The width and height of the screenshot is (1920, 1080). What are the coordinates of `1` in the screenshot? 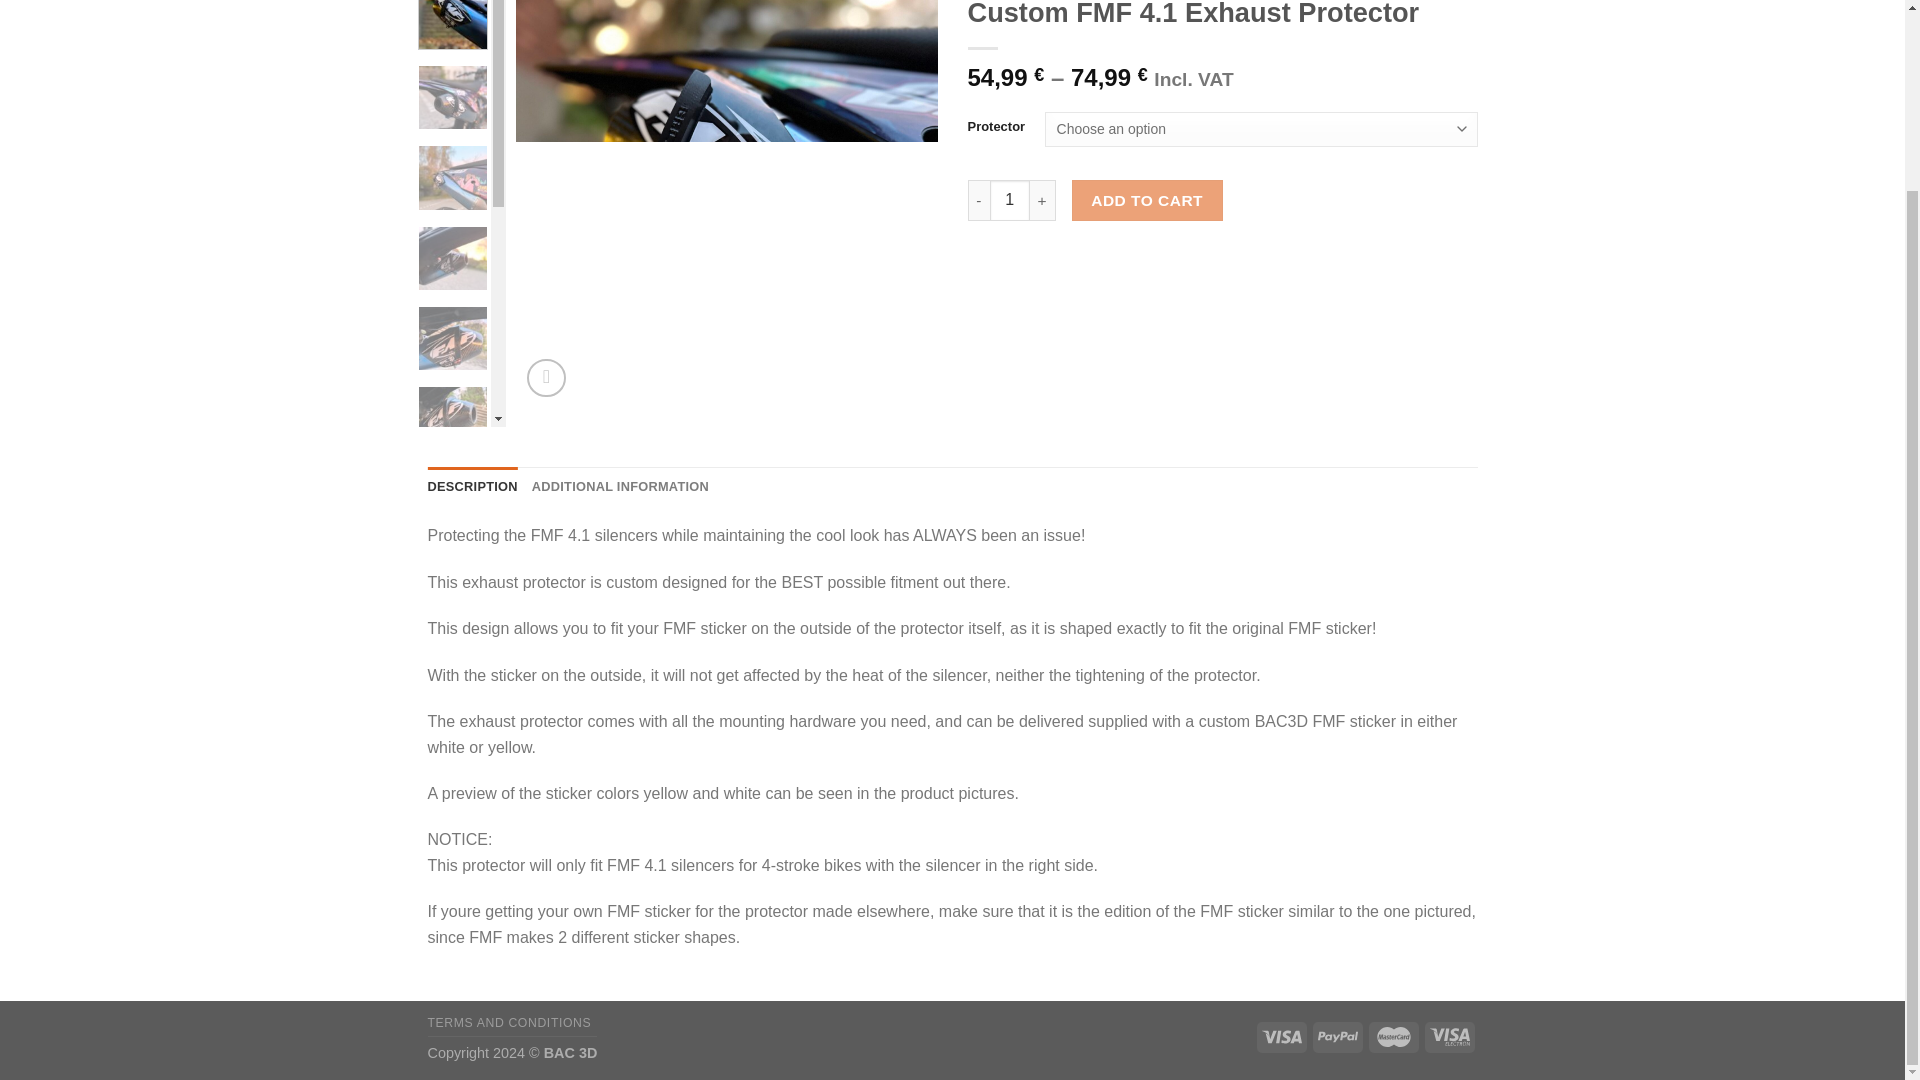 It's located at (1010, 200).